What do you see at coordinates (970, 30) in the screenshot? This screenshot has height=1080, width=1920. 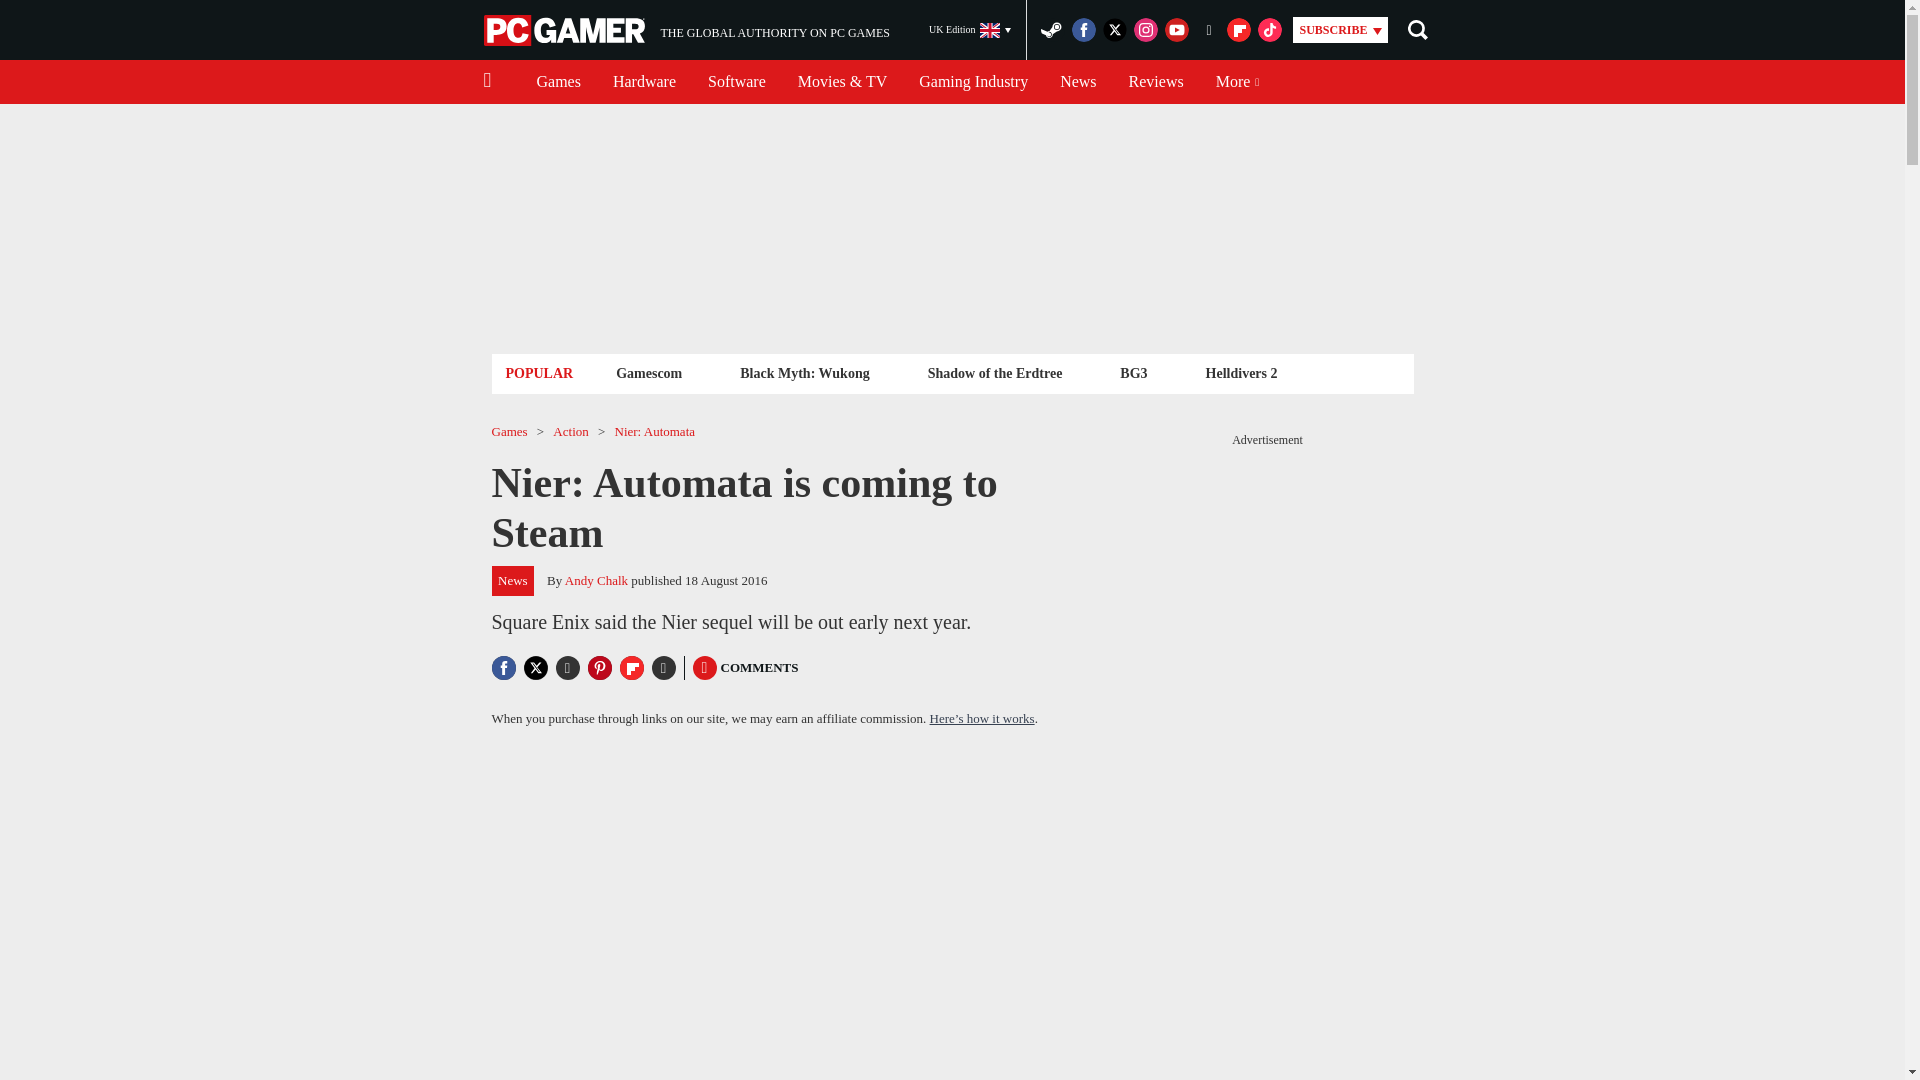 I see `UK Edition` at bounding box center [970, 30].